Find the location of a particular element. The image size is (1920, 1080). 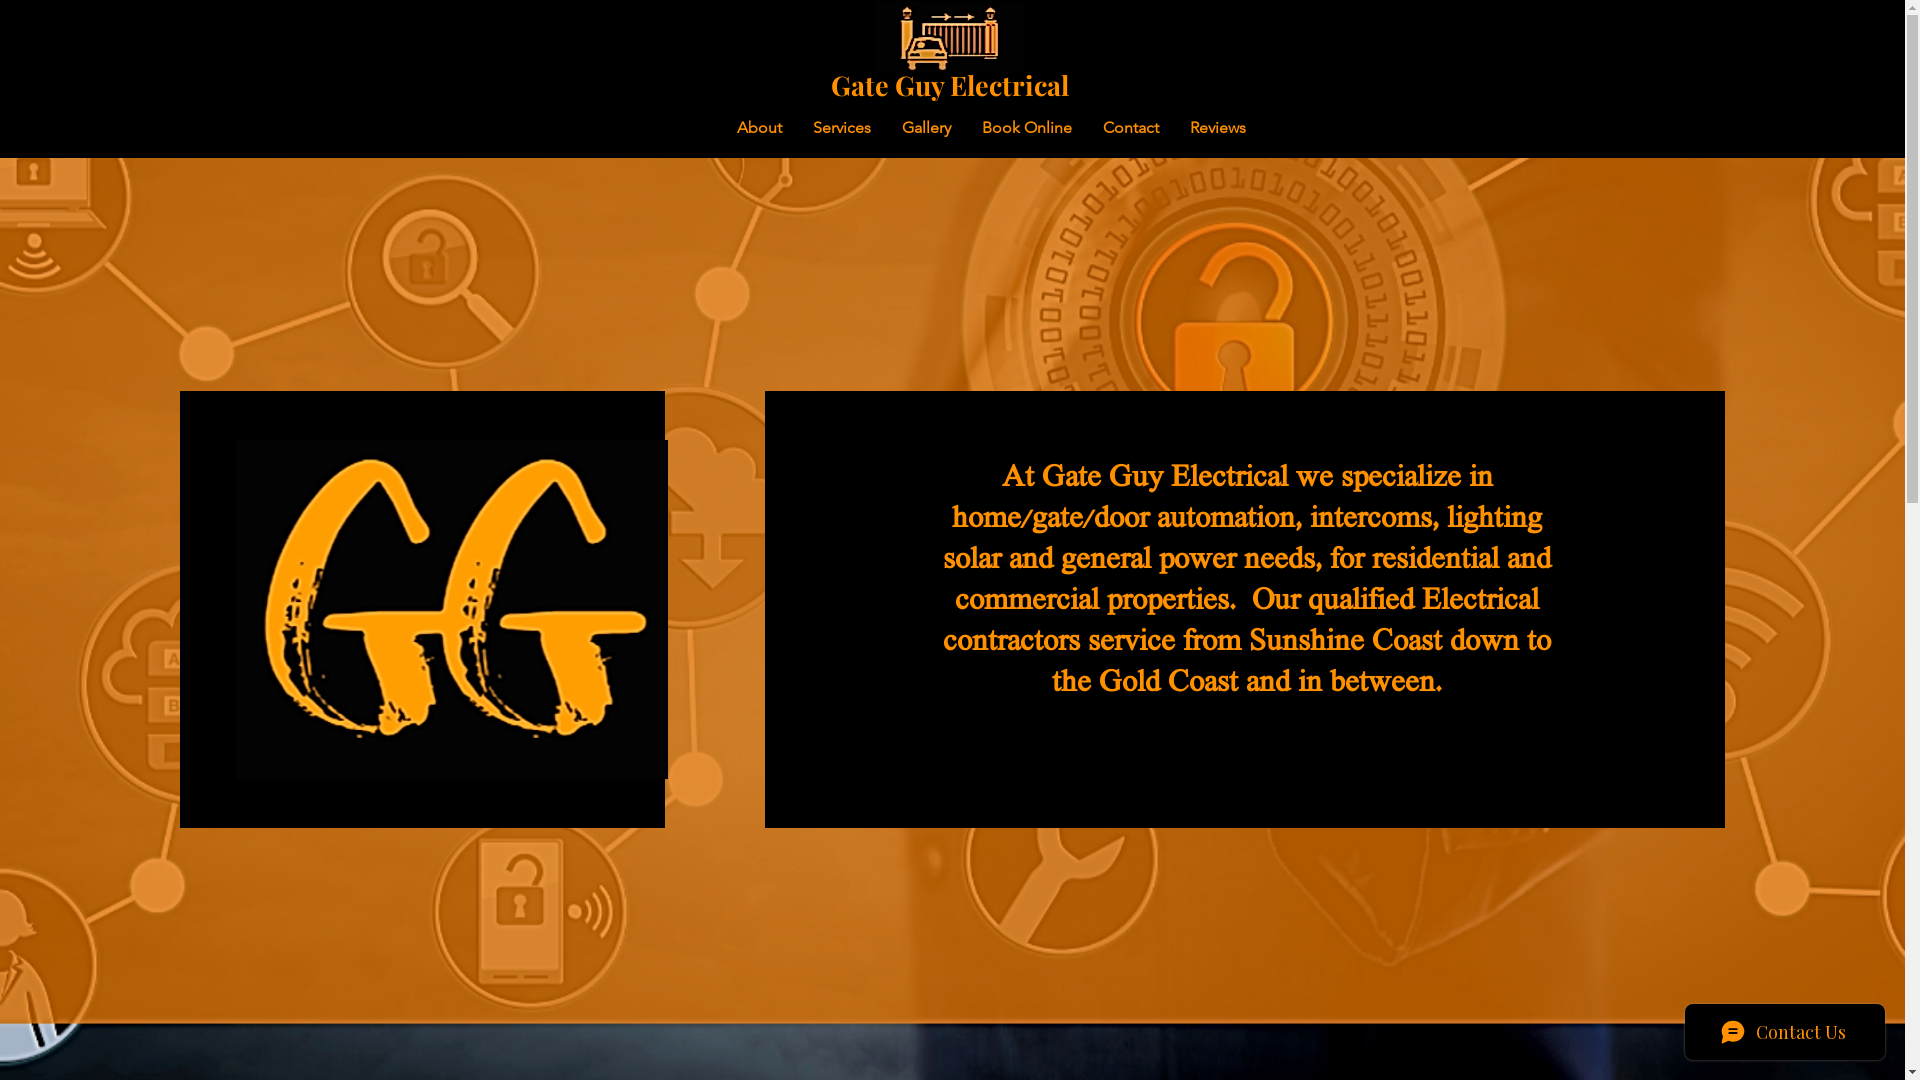

Book Online is located at coordinates (1026, 128).